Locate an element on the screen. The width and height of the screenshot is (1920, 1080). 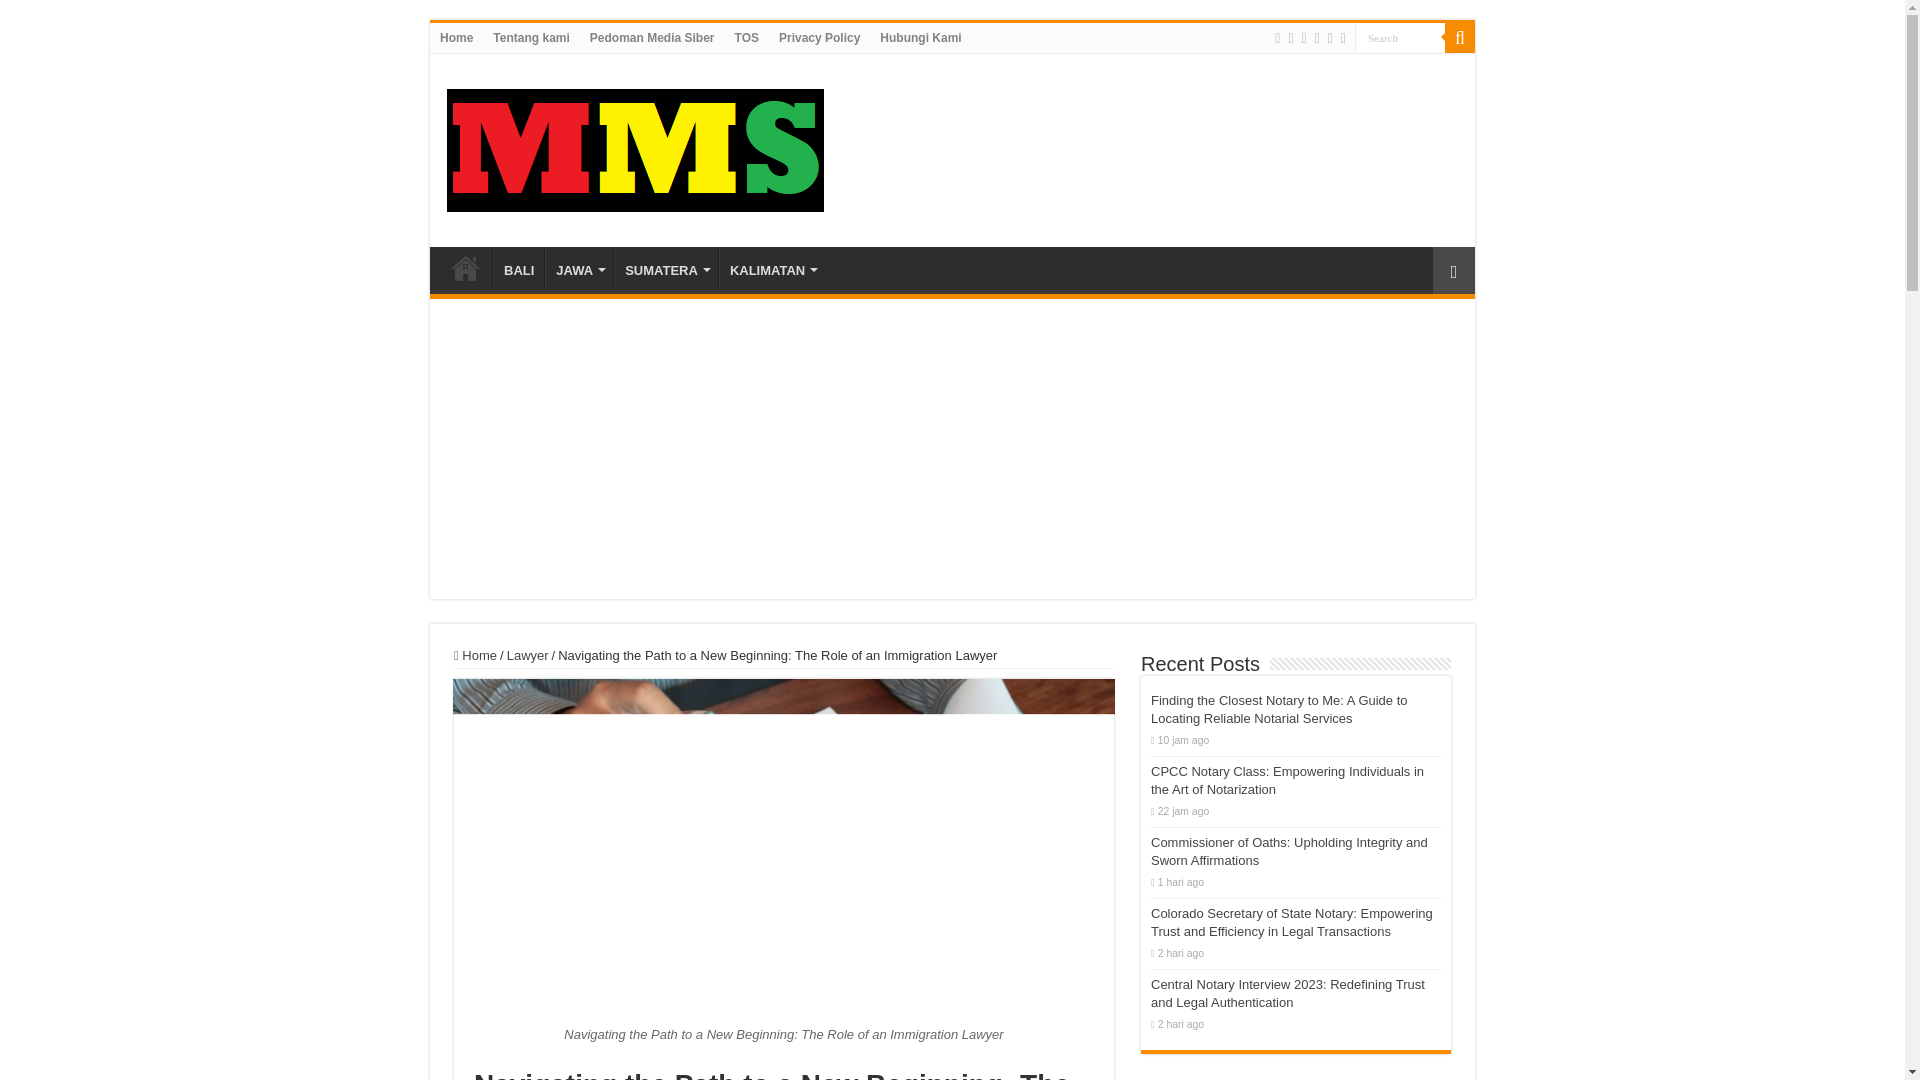
Privacy Policy is located at coordinates (819, 37).